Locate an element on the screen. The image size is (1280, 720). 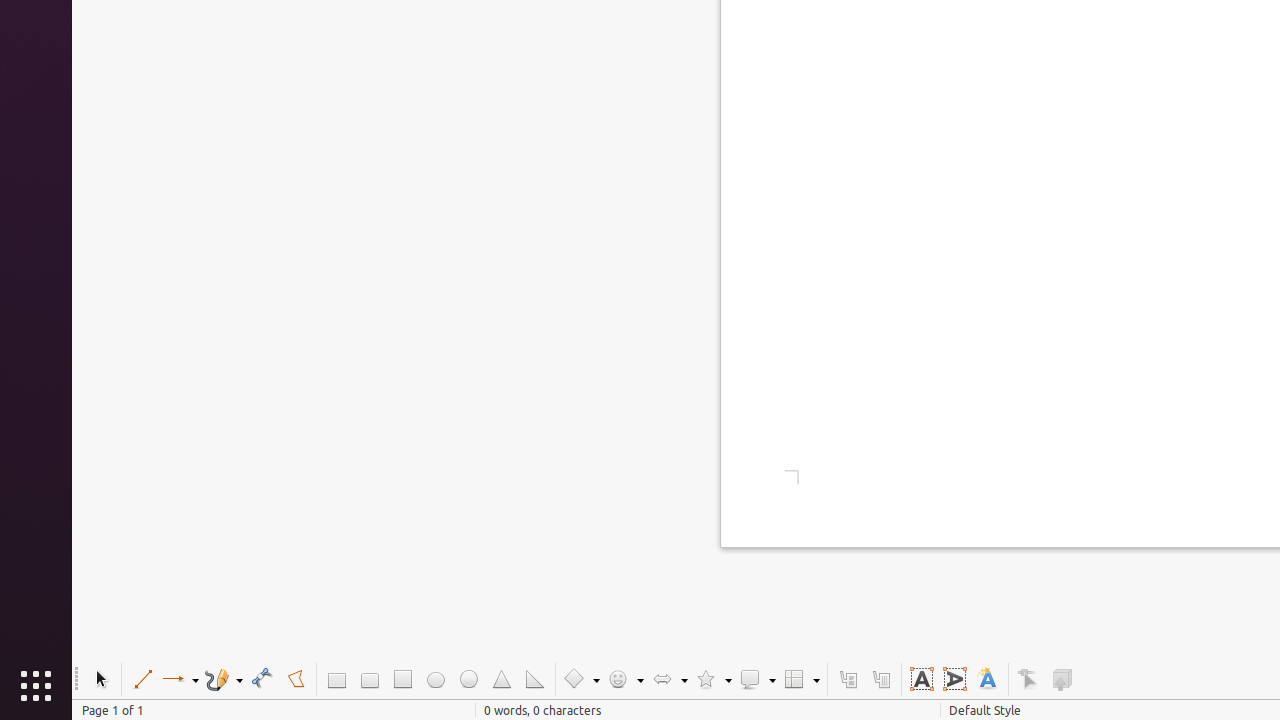
Basic Shapes is located at coordinates (581, 680).